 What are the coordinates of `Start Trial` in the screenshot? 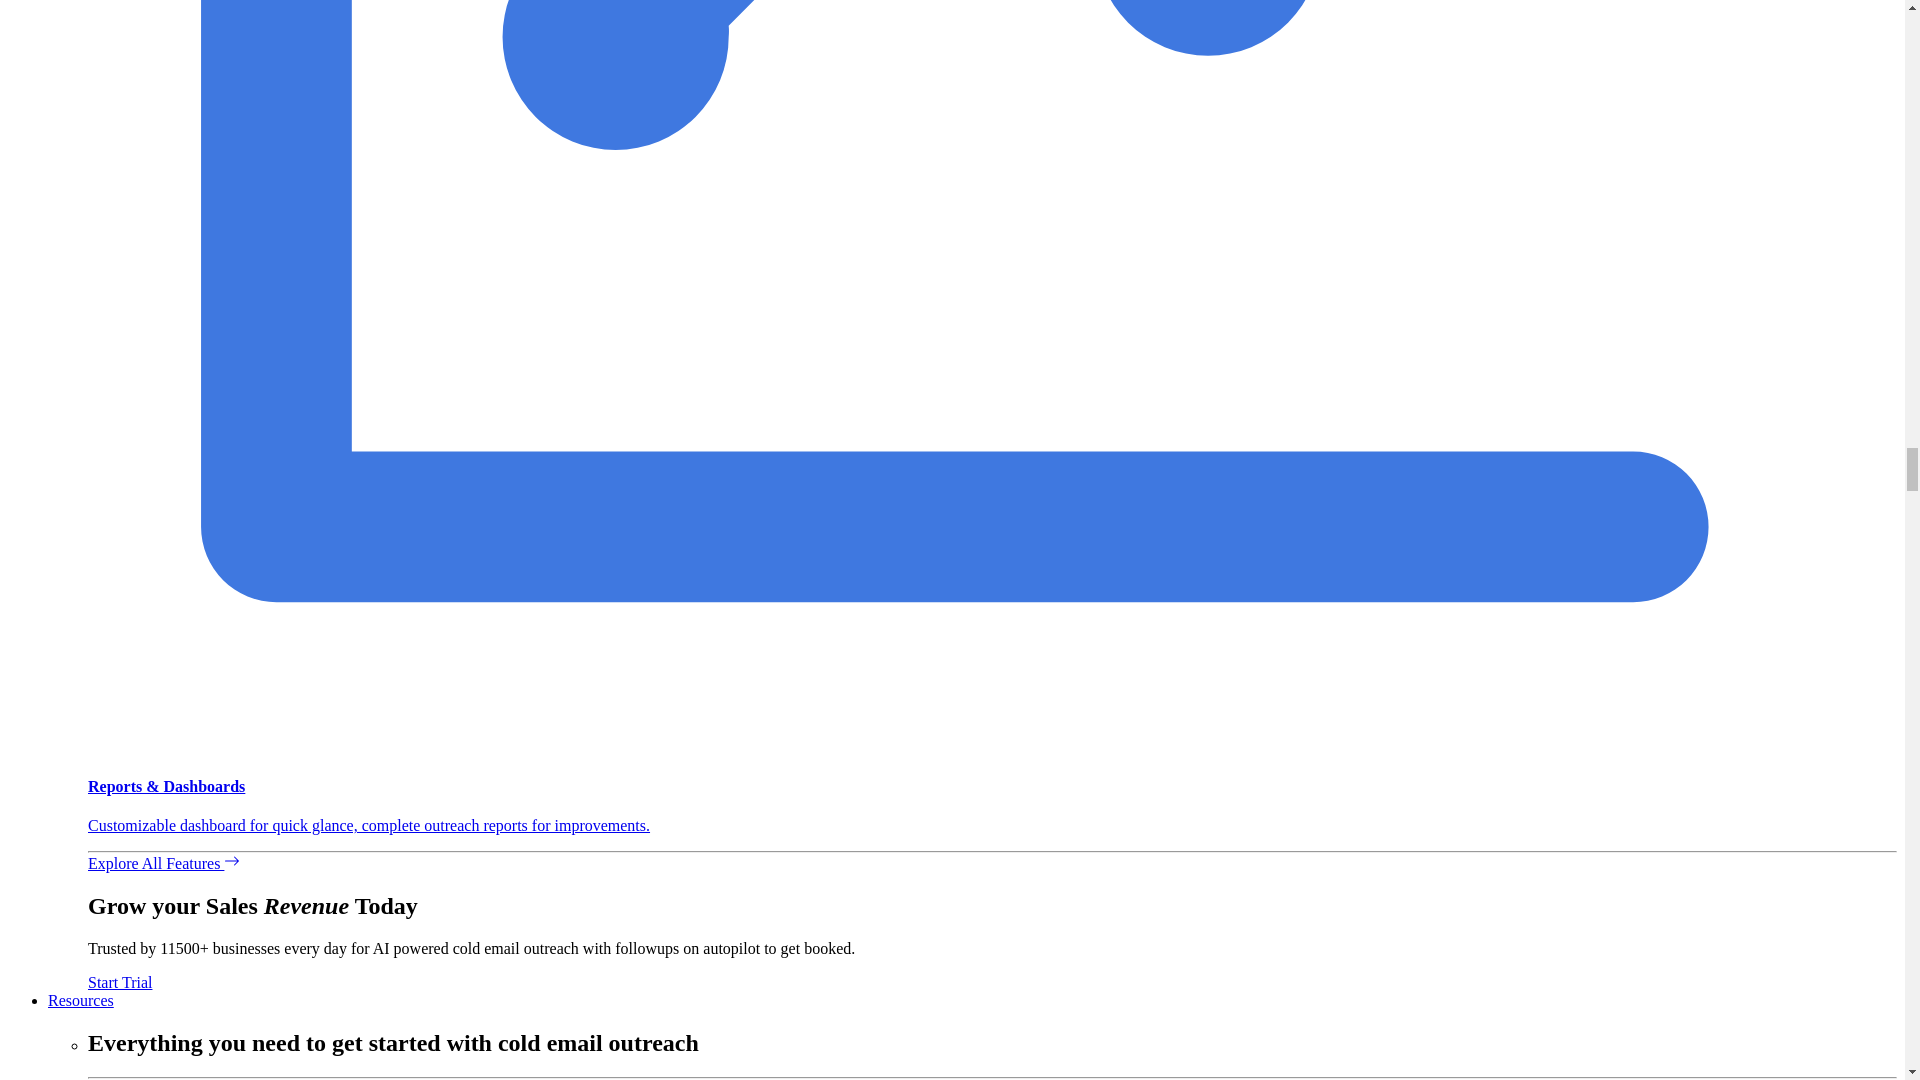 It's located at (120, 982).